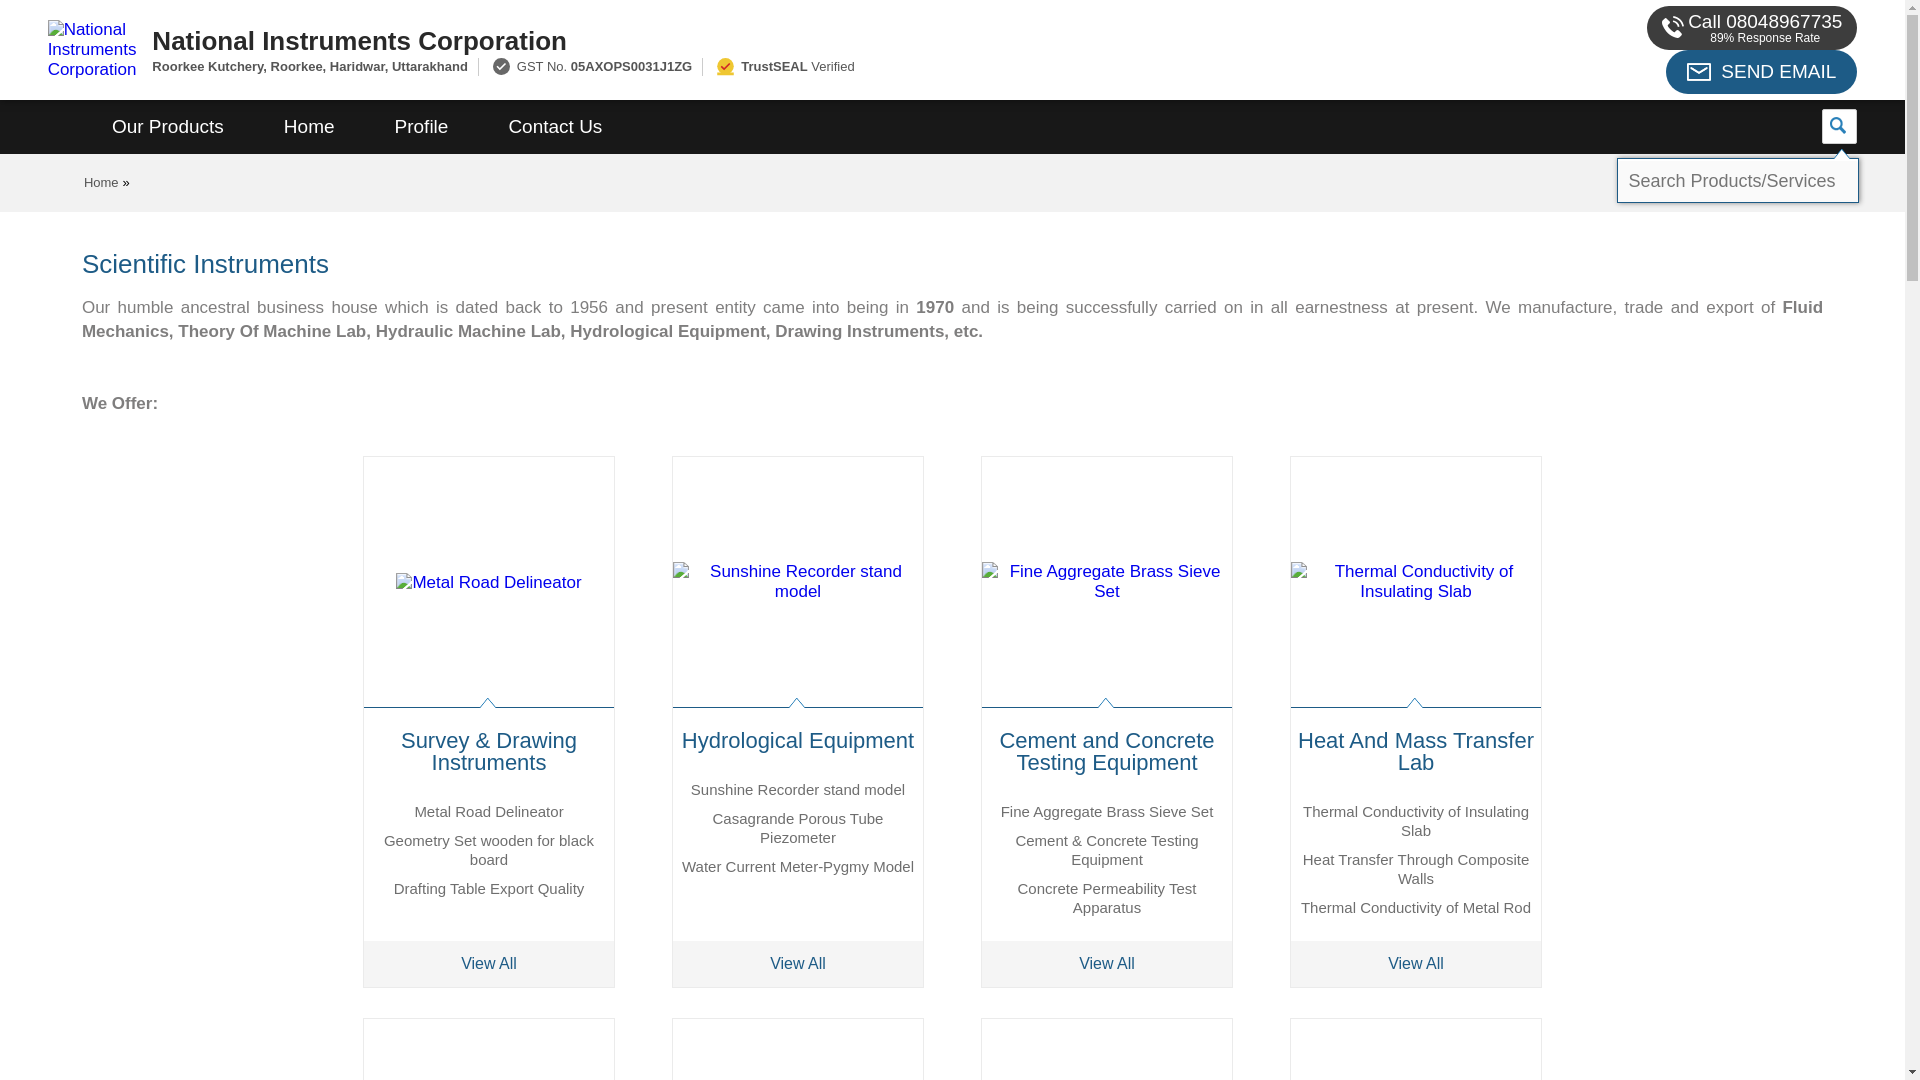 The image size is (1920, 1080). What do you see at coordinates (798, 740) in the screenshot?
I see `Hydrological Equipment` at bounding box center [798, 740].